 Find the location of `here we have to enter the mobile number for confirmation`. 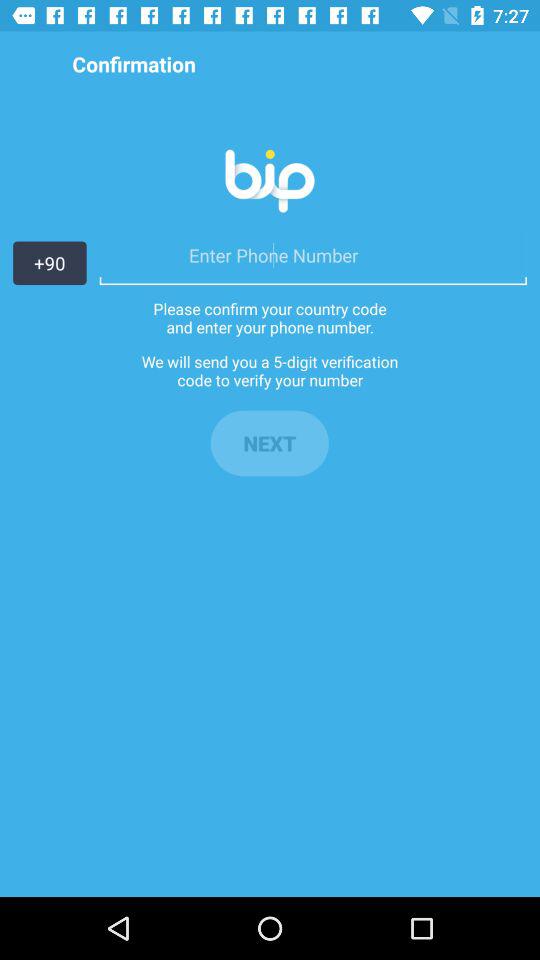

here we have to enter the mobile number for confirmation is located at coordinates (312, 255).